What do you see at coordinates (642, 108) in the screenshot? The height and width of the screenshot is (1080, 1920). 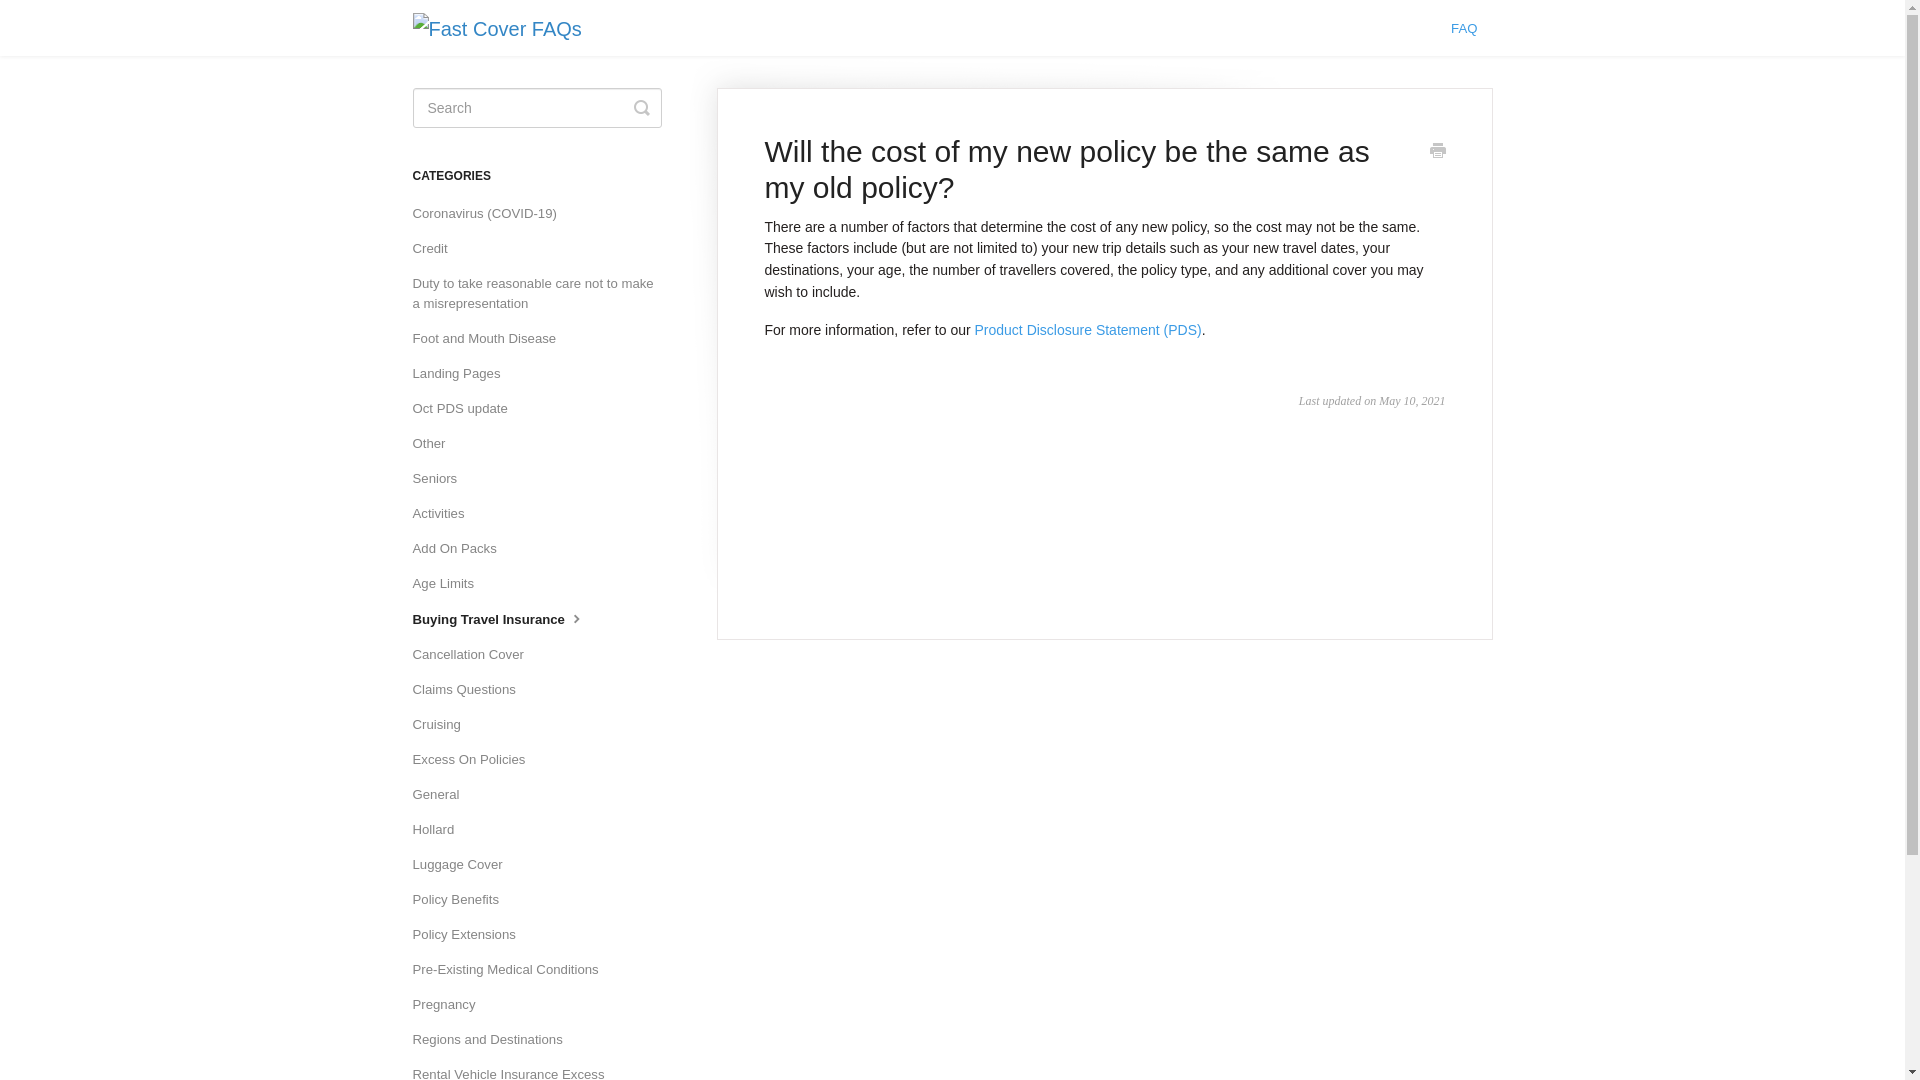 I see `Toggle Search` at bounding box center [642, 108].